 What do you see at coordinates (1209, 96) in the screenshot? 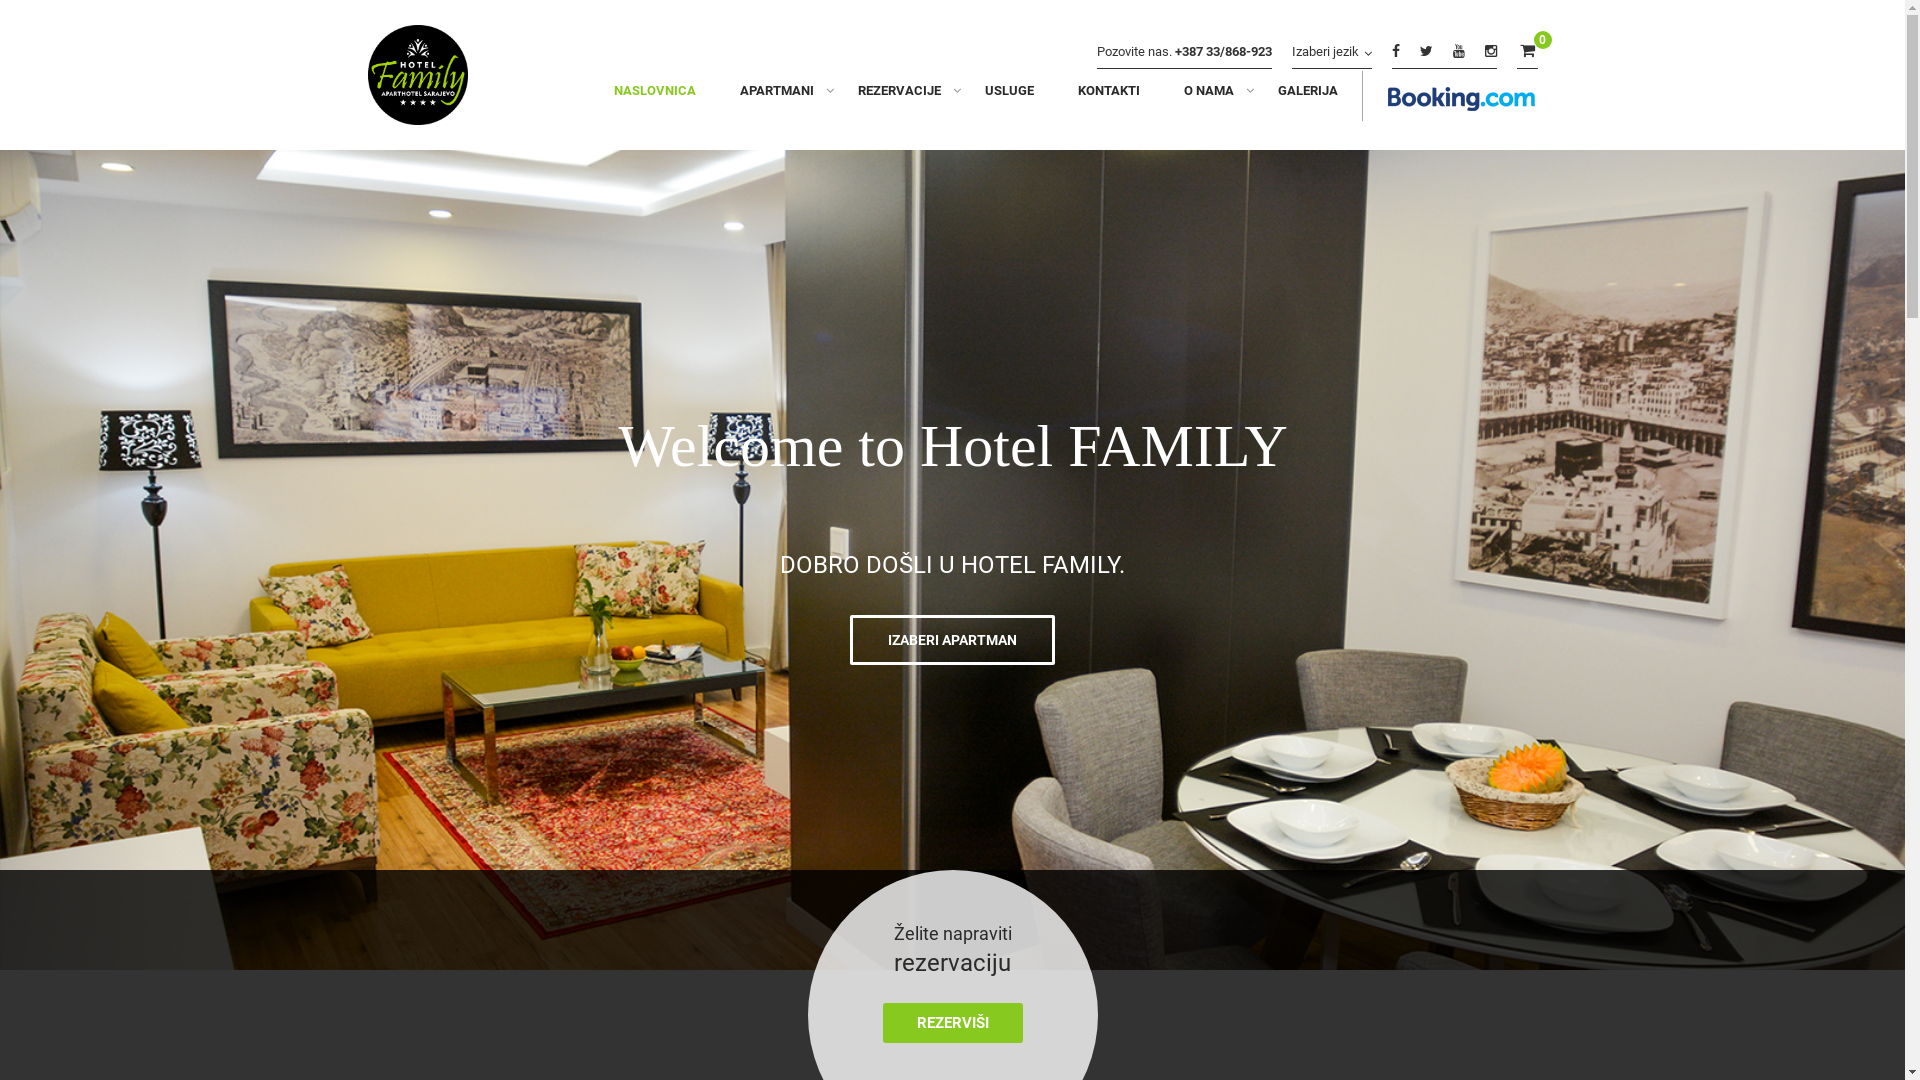
I see `O NAMA` at bounding box center [1209, 96].